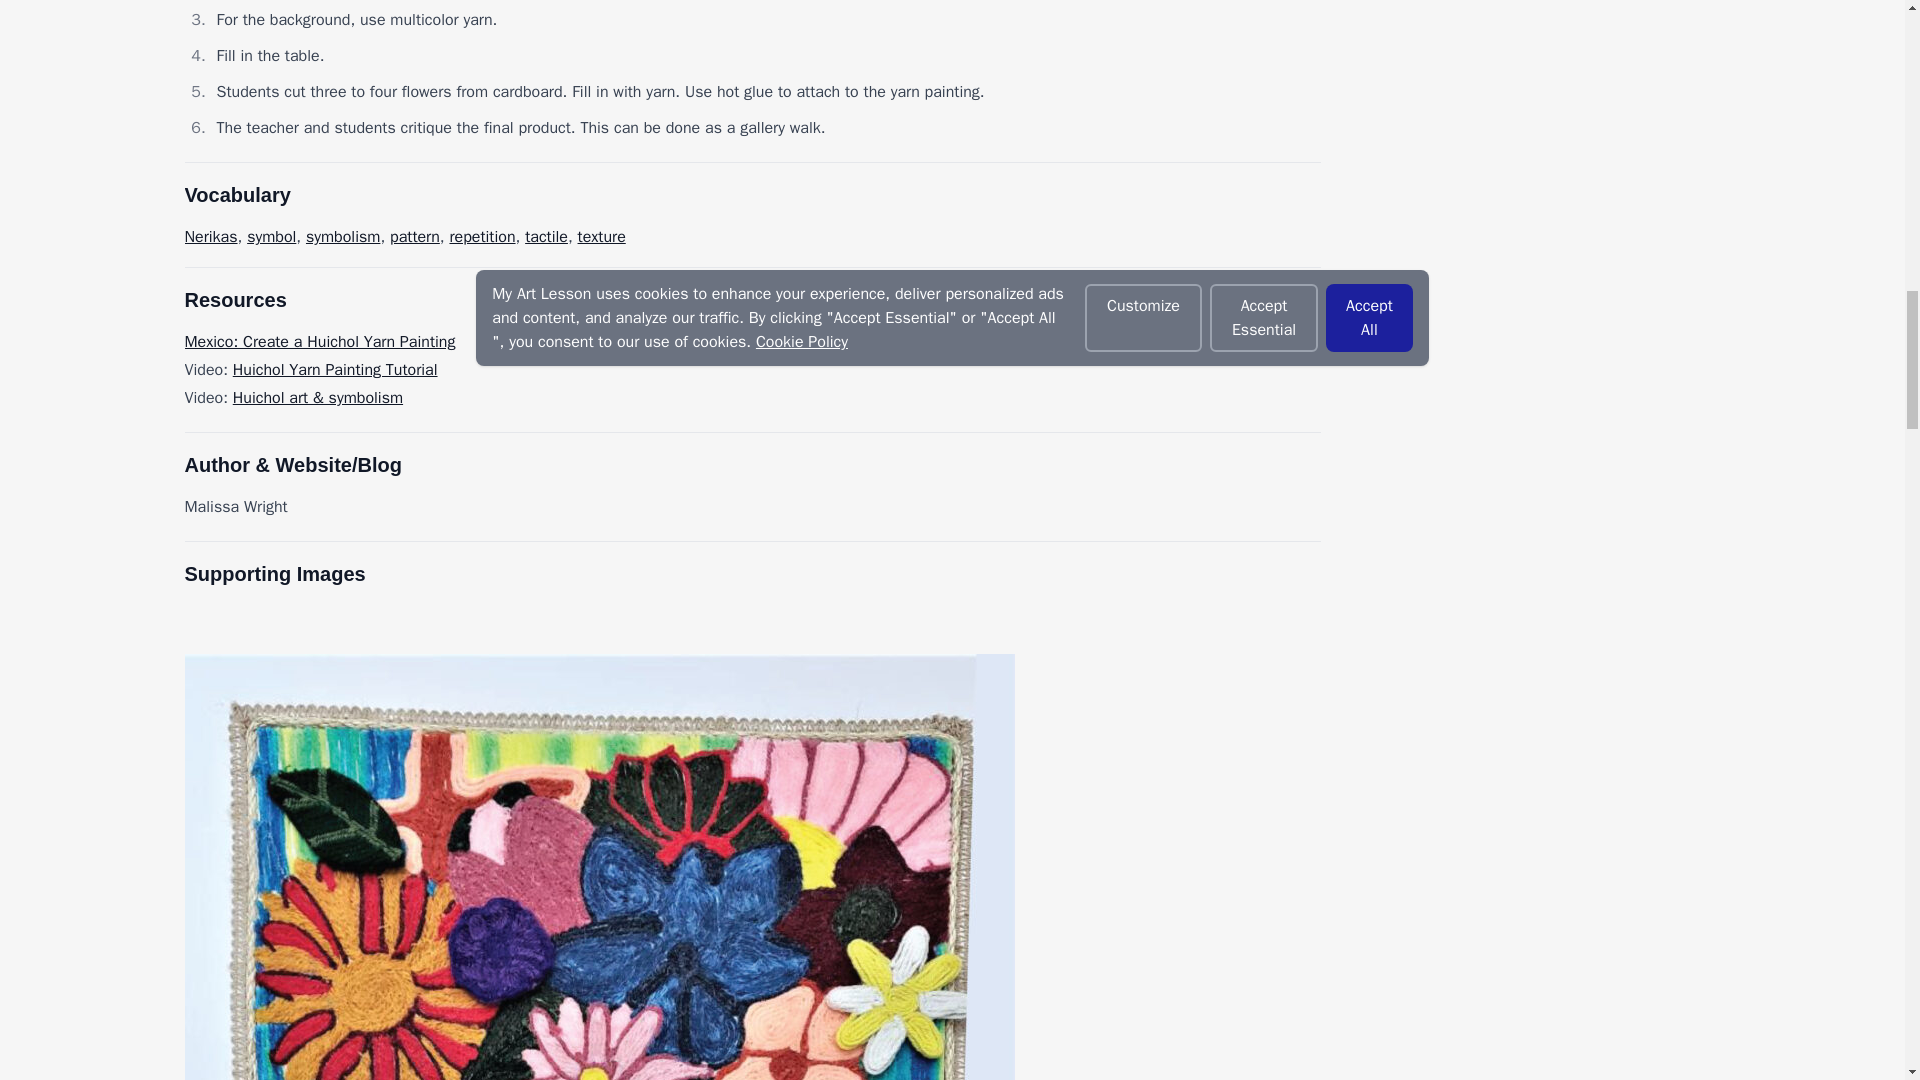  Describe the element at coordinates (546, 236) in the screenshot. I see `tactile` at that location.